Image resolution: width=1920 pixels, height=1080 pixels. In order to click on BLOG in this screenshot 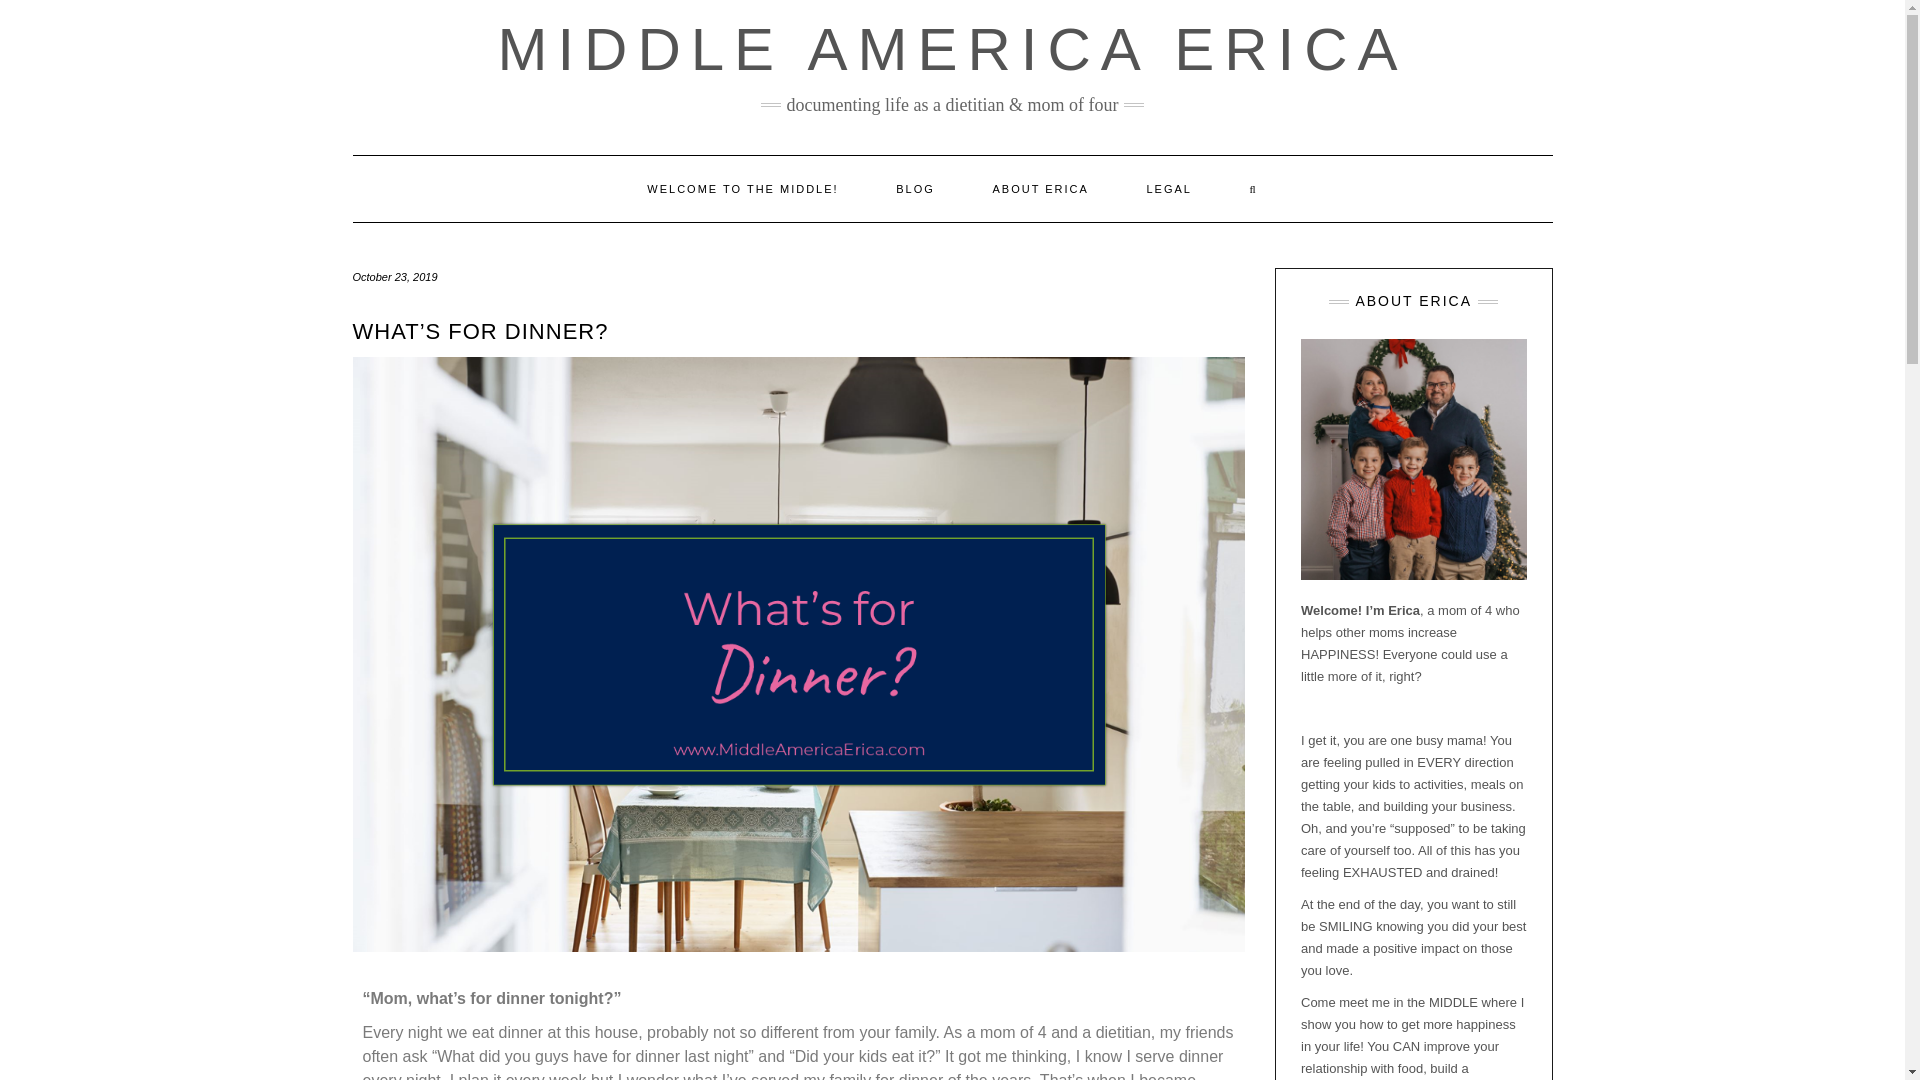, I will do `click(915, 188)`.